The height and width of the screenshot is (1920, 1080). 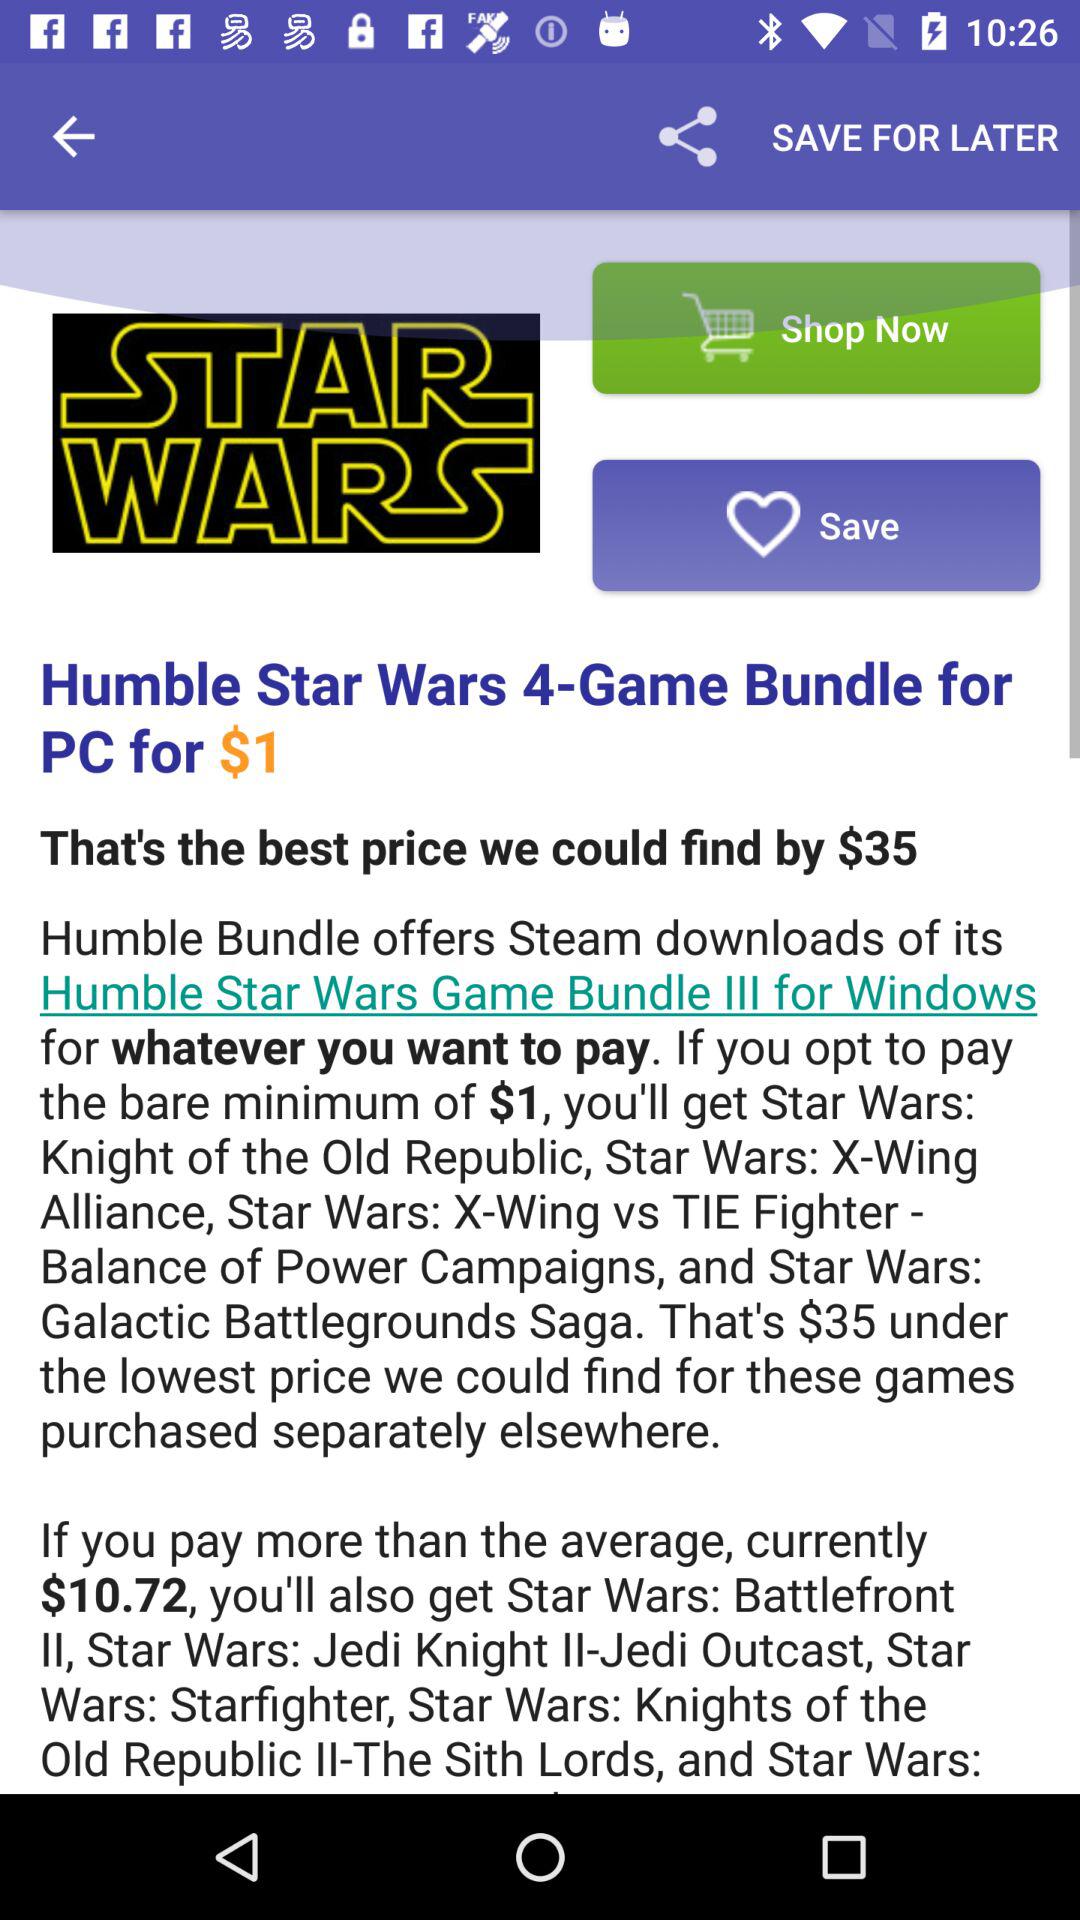 What do you see at coordinates (816, 328) in the screenshot?
I see `press item above save icon` at bounding box center [816, 328].